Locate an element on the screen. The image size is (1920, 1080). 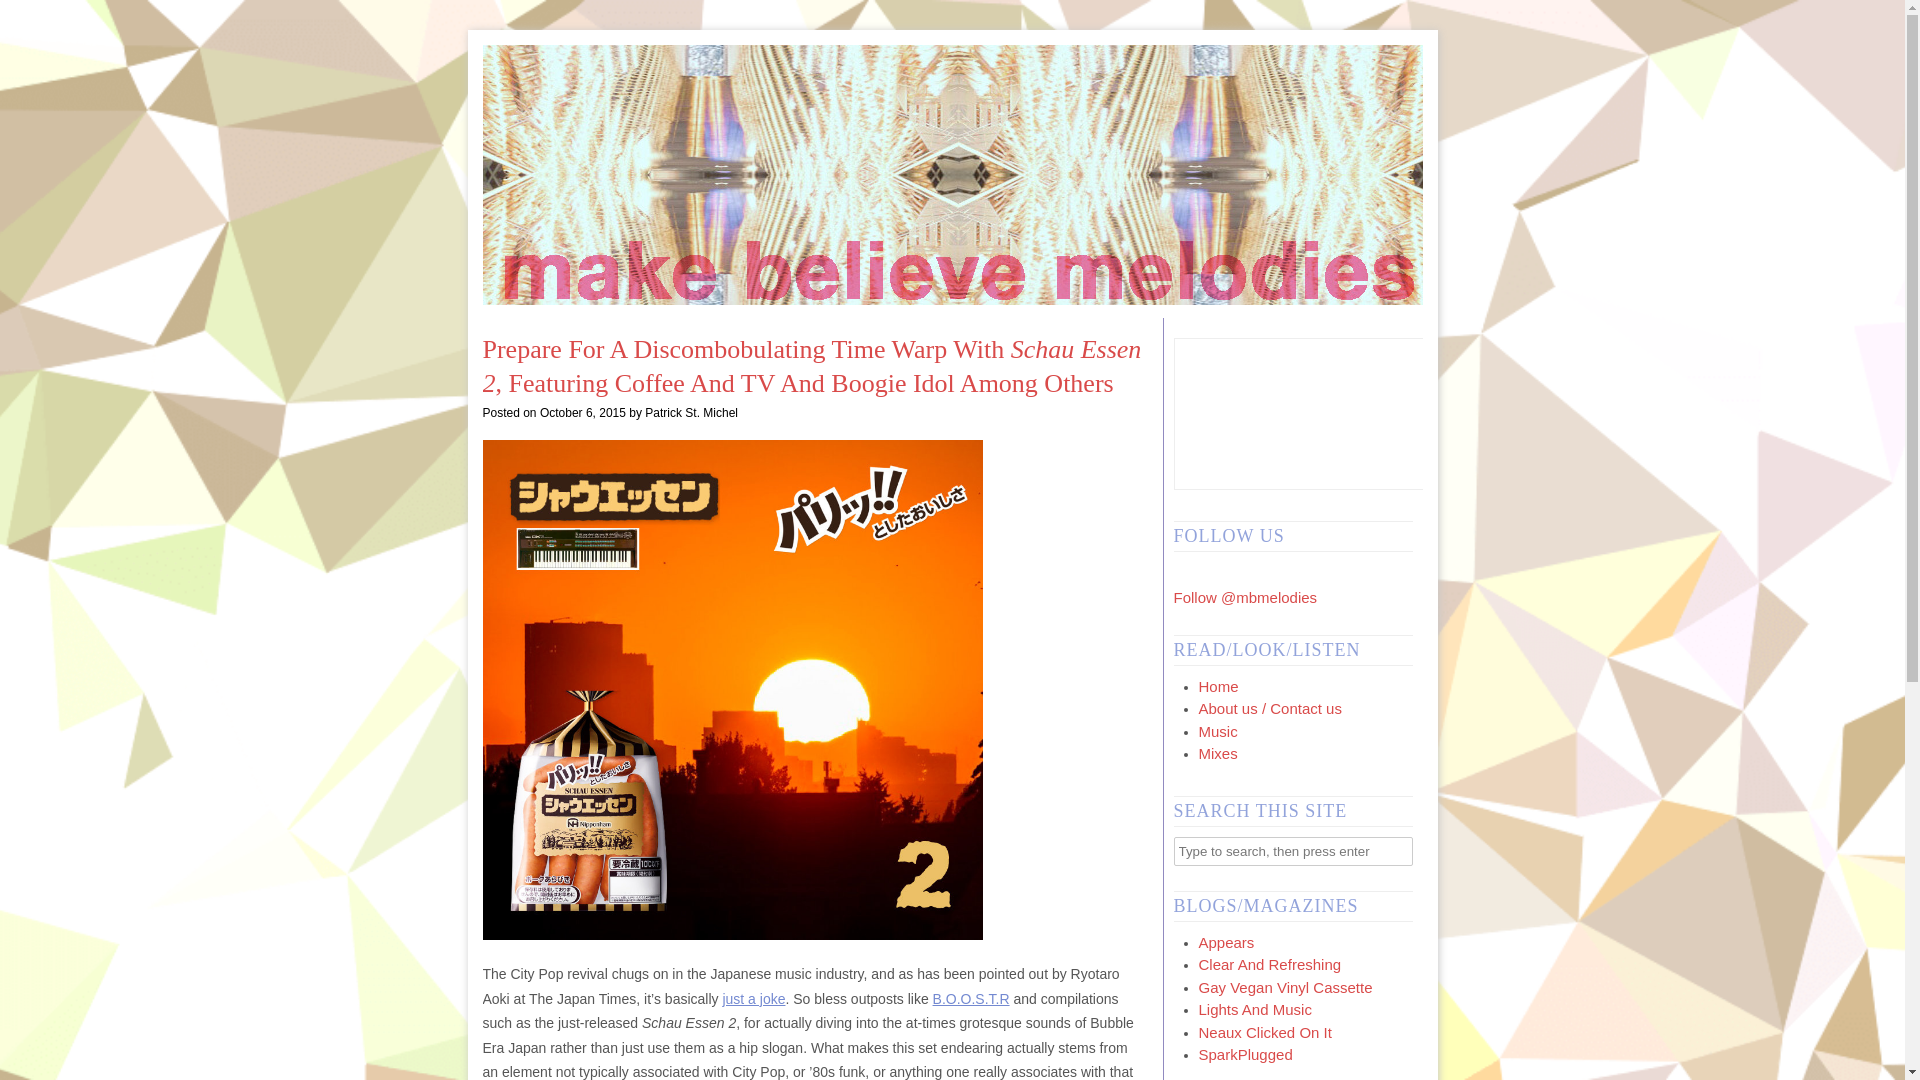
Type to search, then press enter is located at coordinates (1293, 850).